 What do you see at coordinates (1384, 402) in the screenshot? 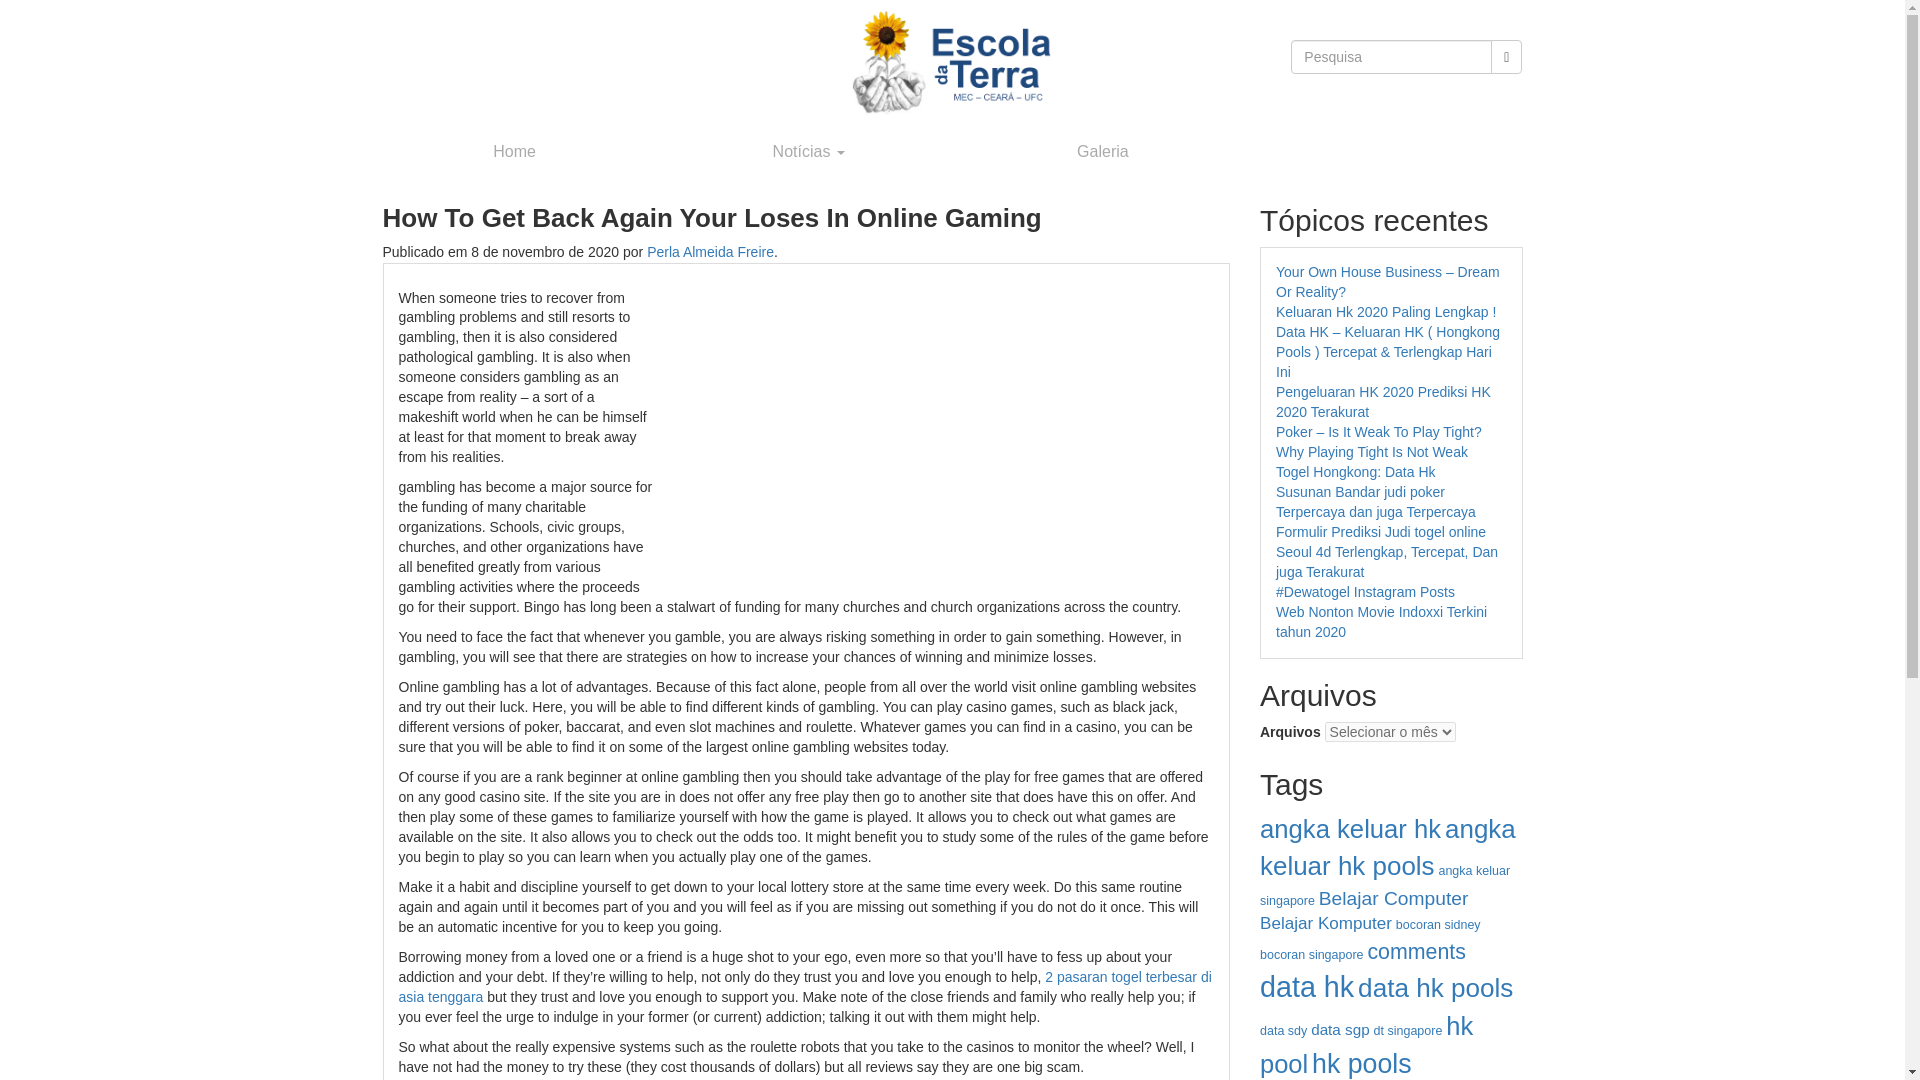
I see `Pengeluaran HK 2020 Prediksi HK 2020 Terakurat` at bounding box center [1384, 402].